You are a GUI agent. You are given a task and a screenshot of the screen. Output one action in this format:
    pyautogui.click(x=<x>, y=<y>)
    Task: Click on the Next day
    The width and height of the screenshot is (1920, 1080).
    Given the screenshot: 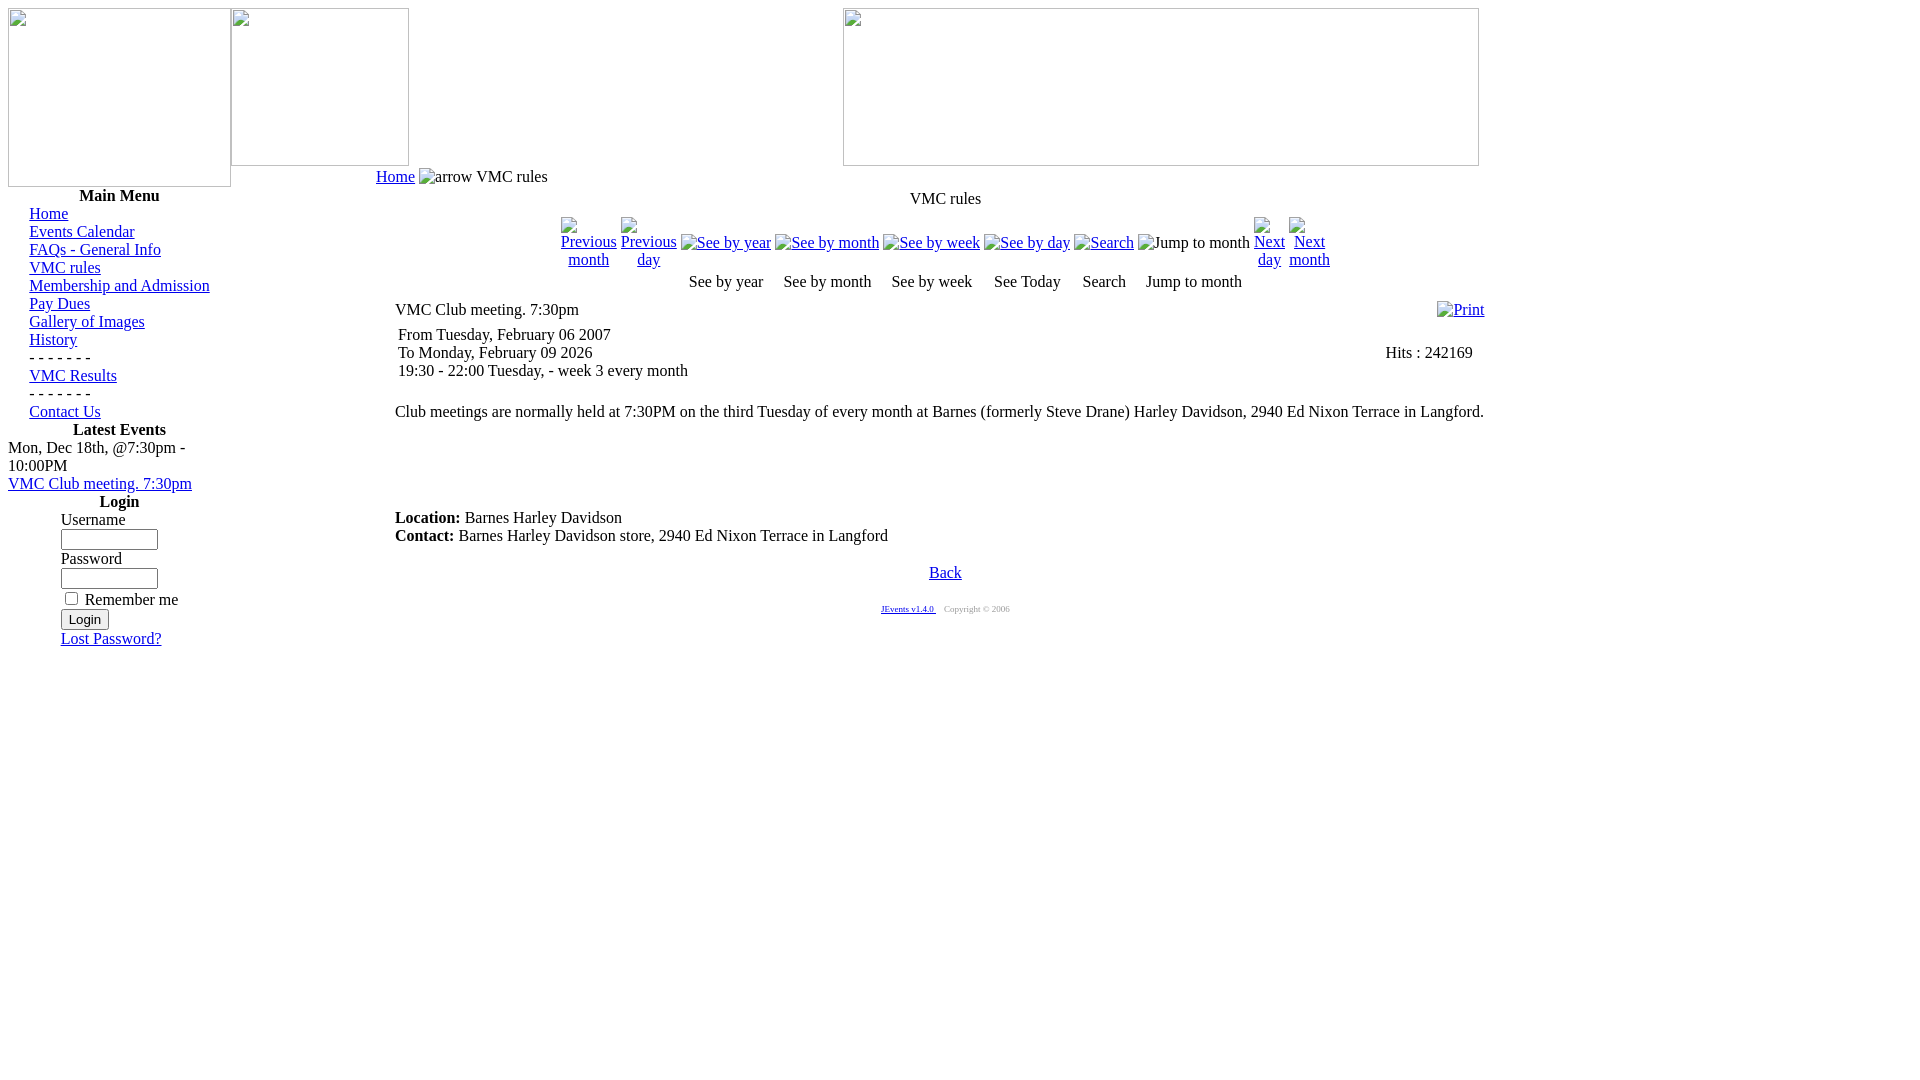 What is the action you would take?
    pyautogui.click(x=1270, y=260)
    